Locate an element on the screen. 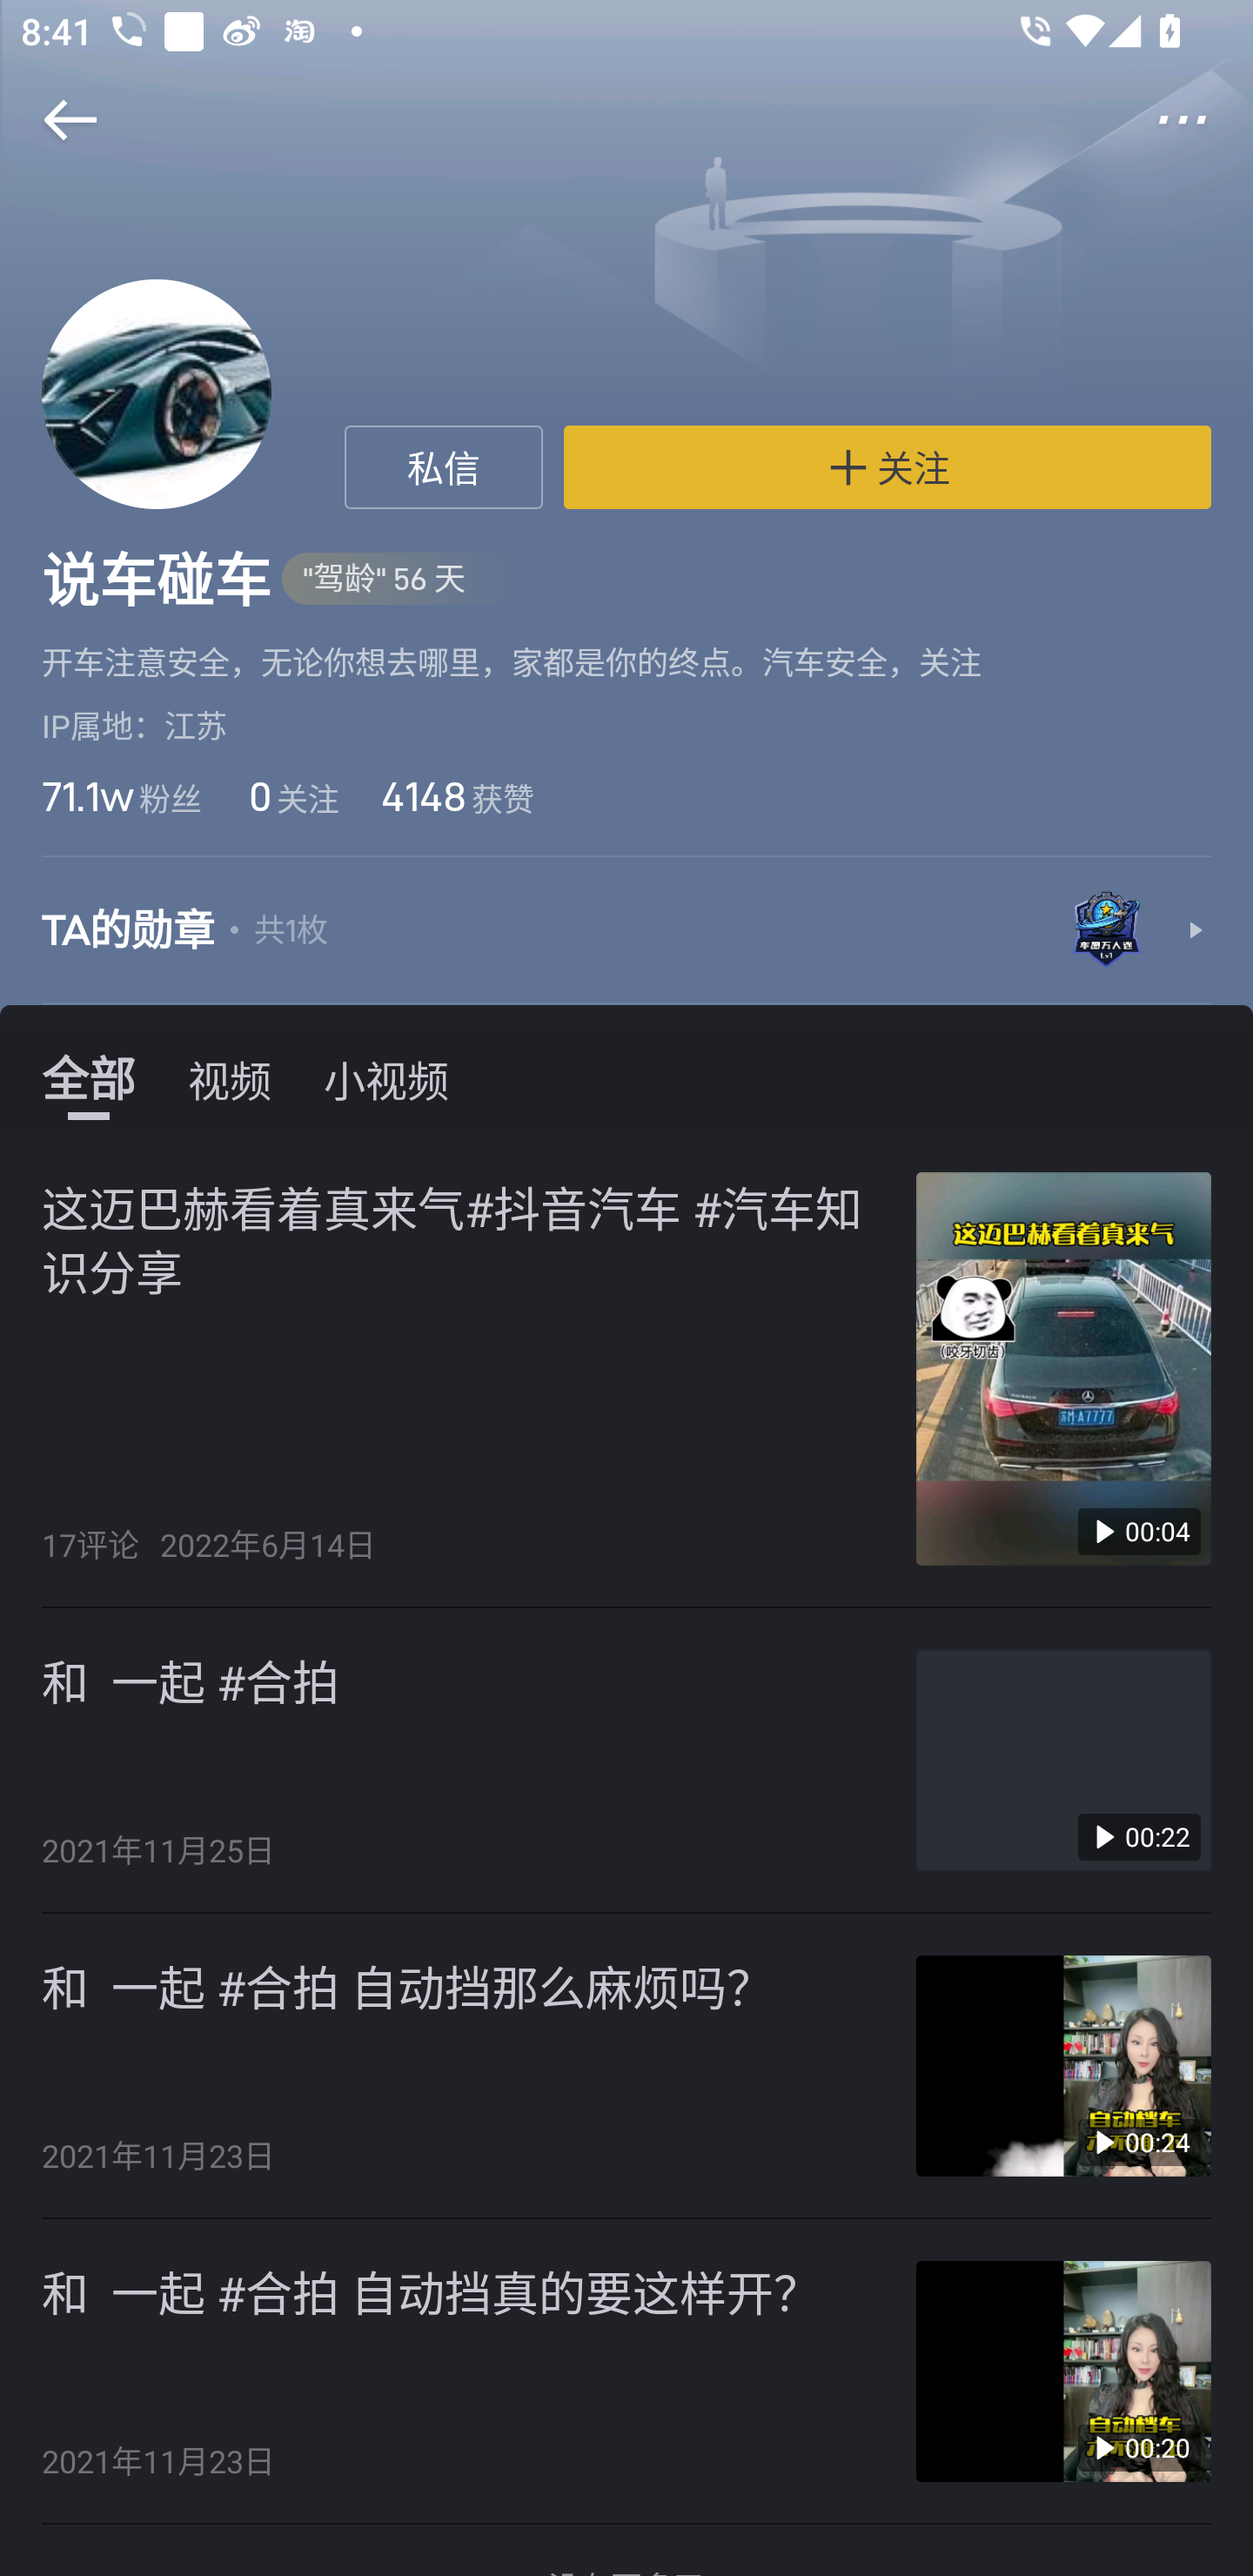 This screenshot has width=1253, height=2576. 和  一起 #合拍 自动挡那么麻烦吗？ 2021年11月23日  00:24 is located at coordinates (626, 2066).